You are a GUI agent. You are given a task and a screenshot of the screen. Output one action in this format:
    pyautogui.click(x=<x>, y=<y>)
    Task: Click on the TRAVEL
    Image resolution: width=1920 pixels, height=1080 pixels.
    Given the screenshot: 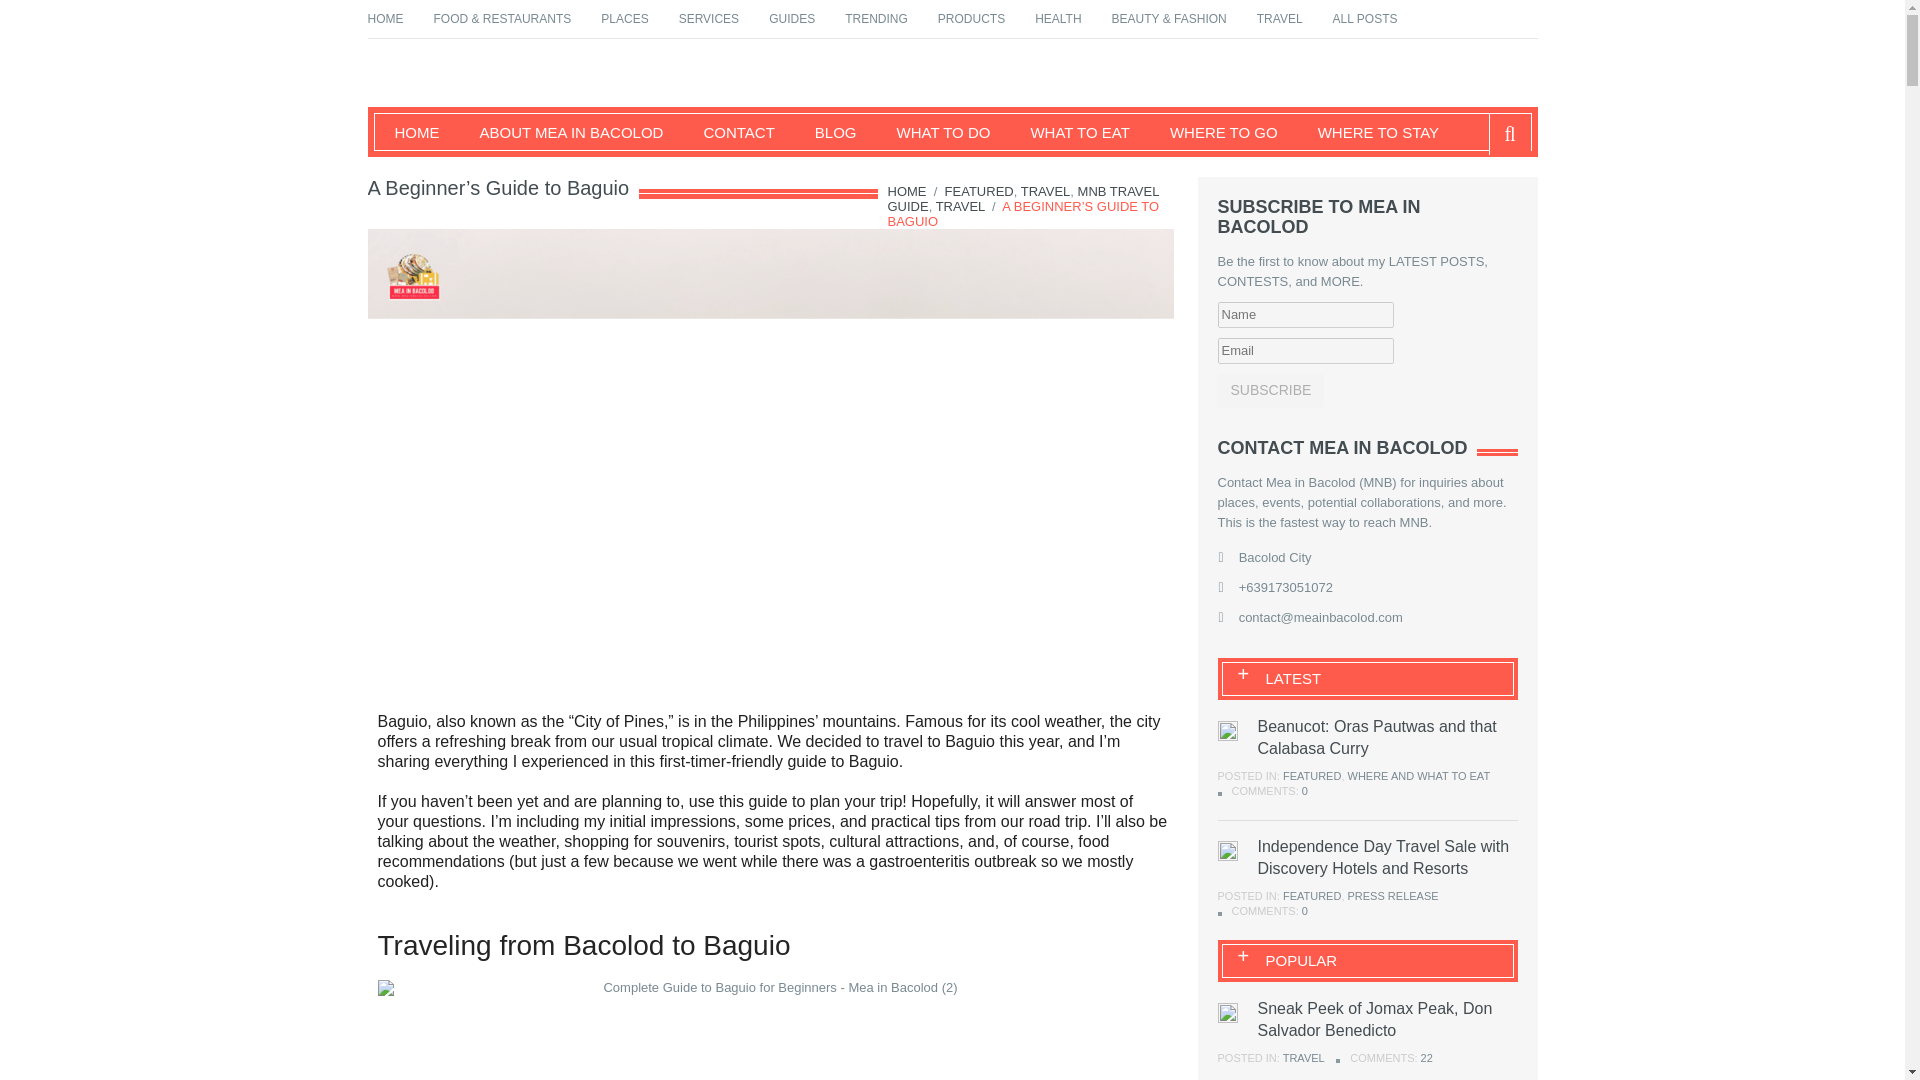 What is the action you would take?
    pyautogui.click(x=1046, y=190)
    